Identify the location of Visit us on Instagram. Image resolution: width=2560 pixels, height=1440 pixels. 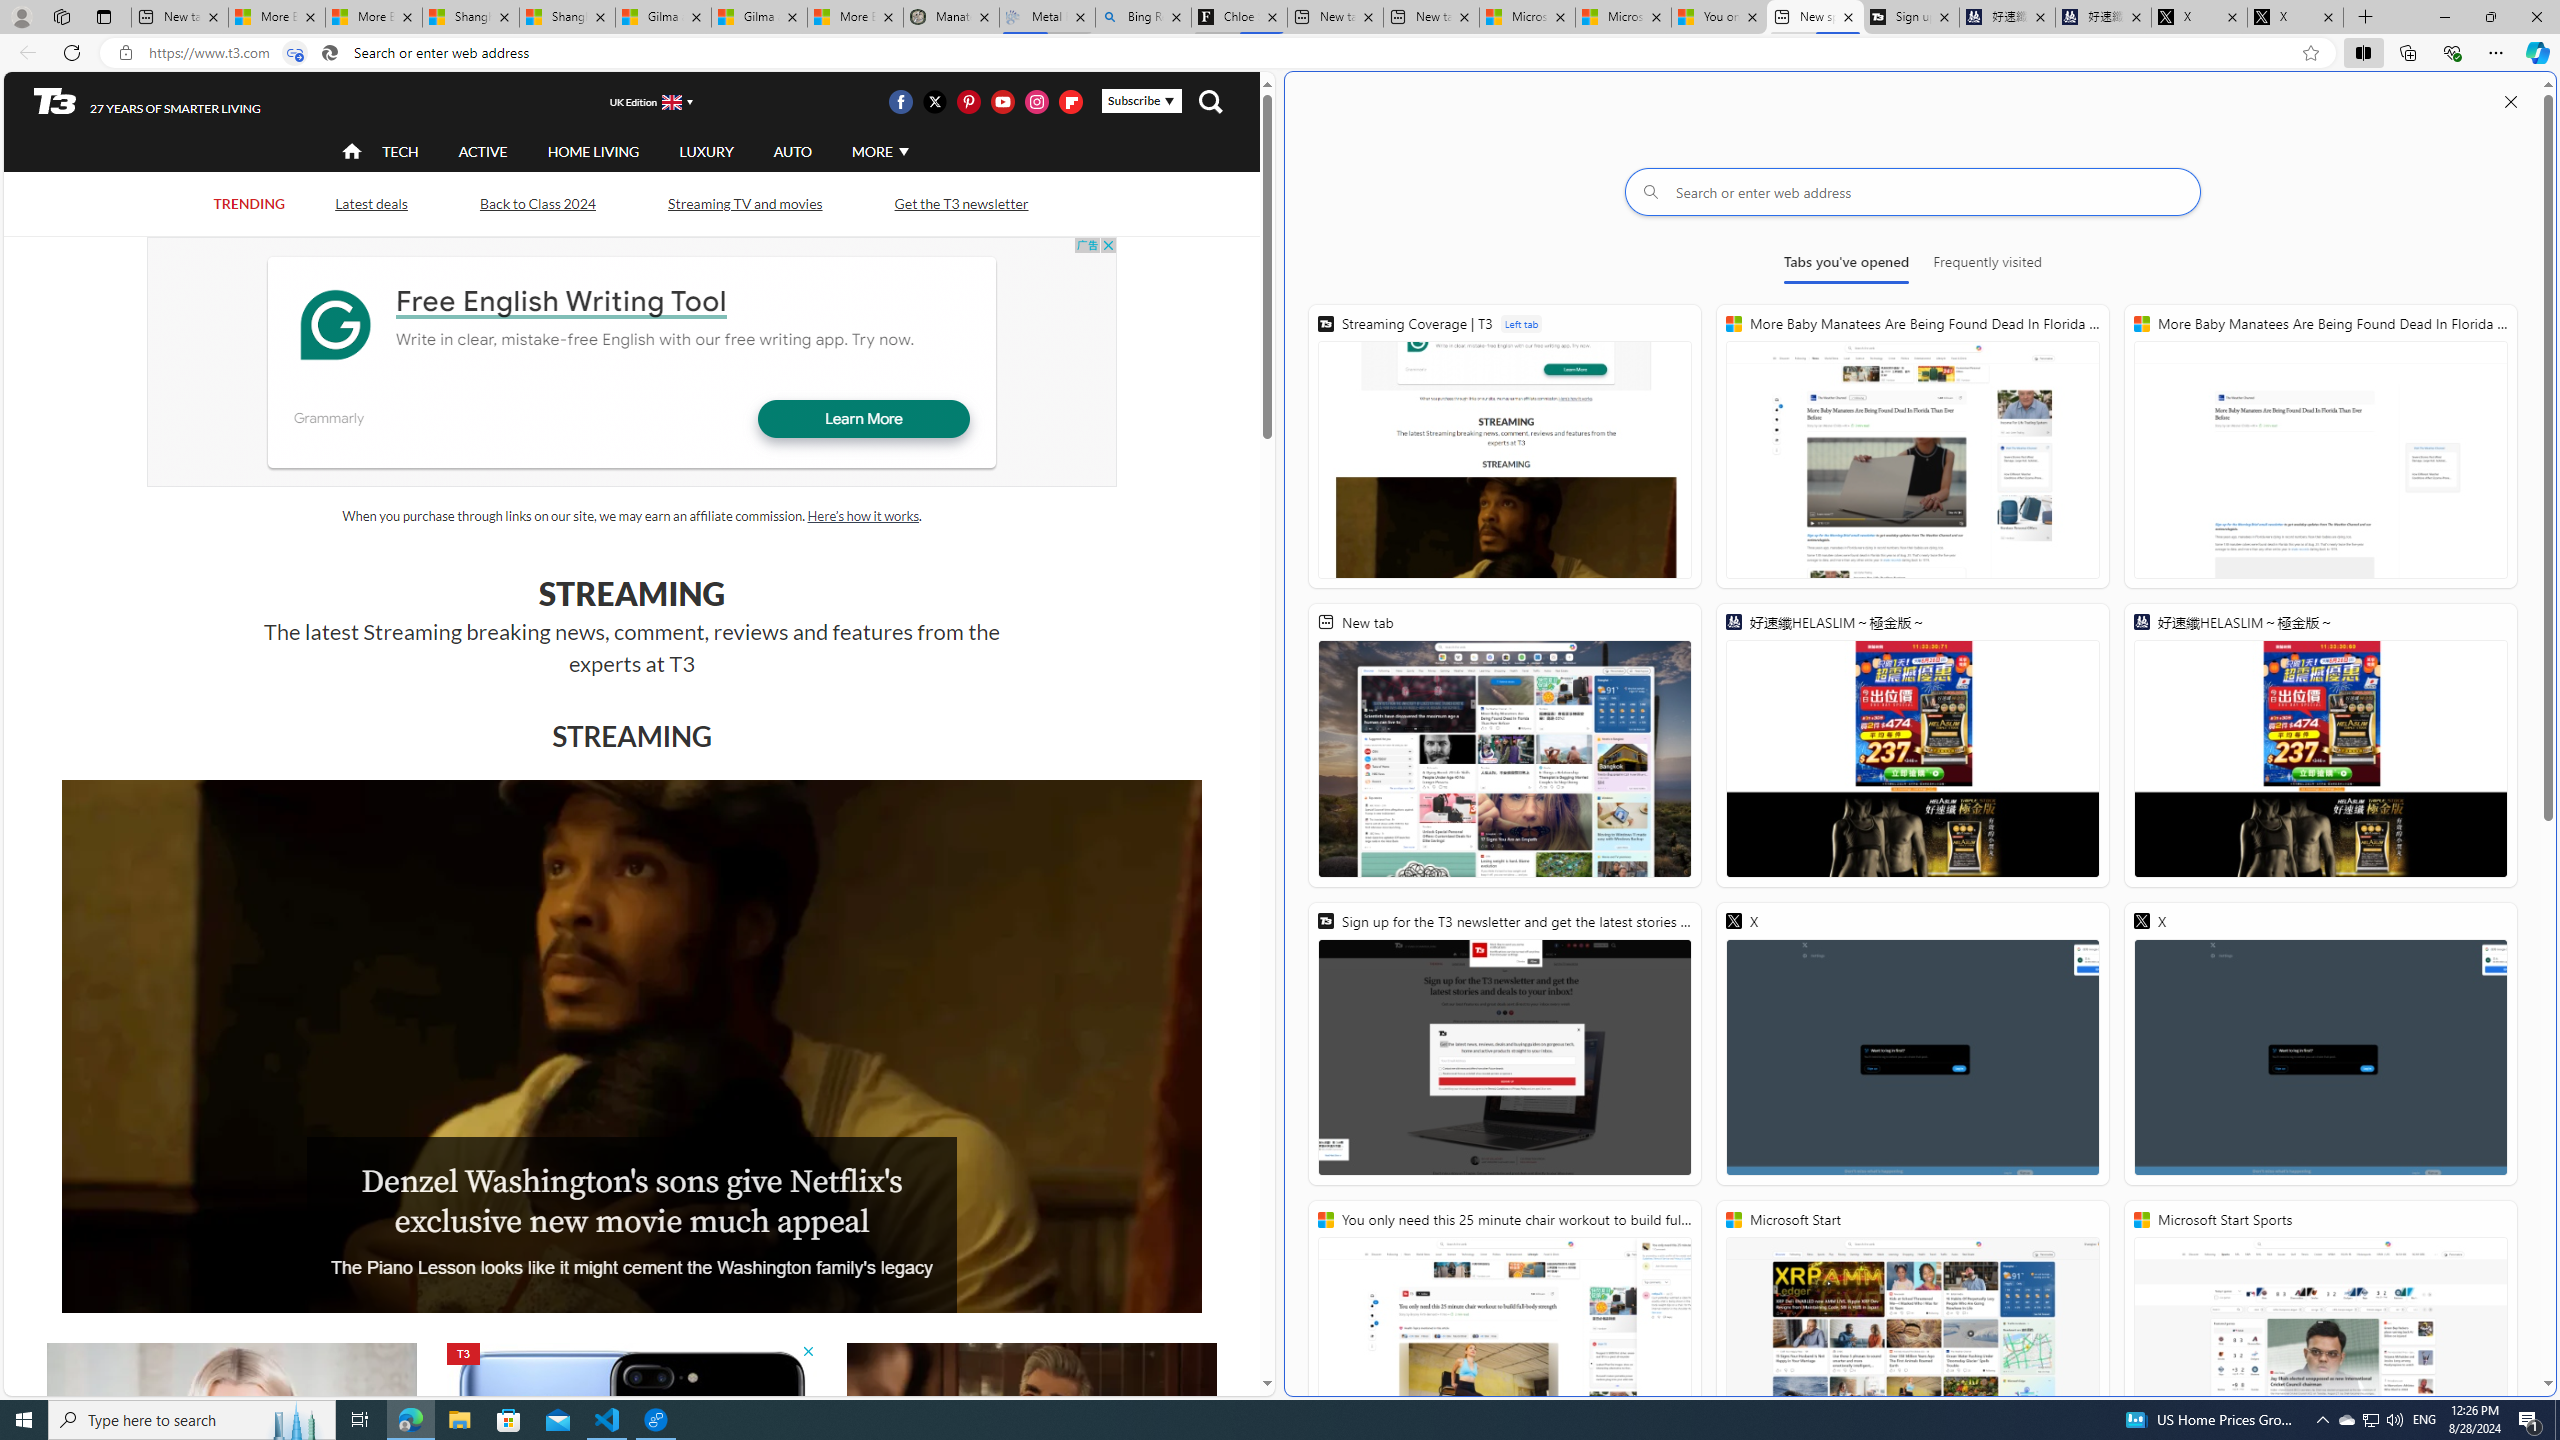
(1036, 101).